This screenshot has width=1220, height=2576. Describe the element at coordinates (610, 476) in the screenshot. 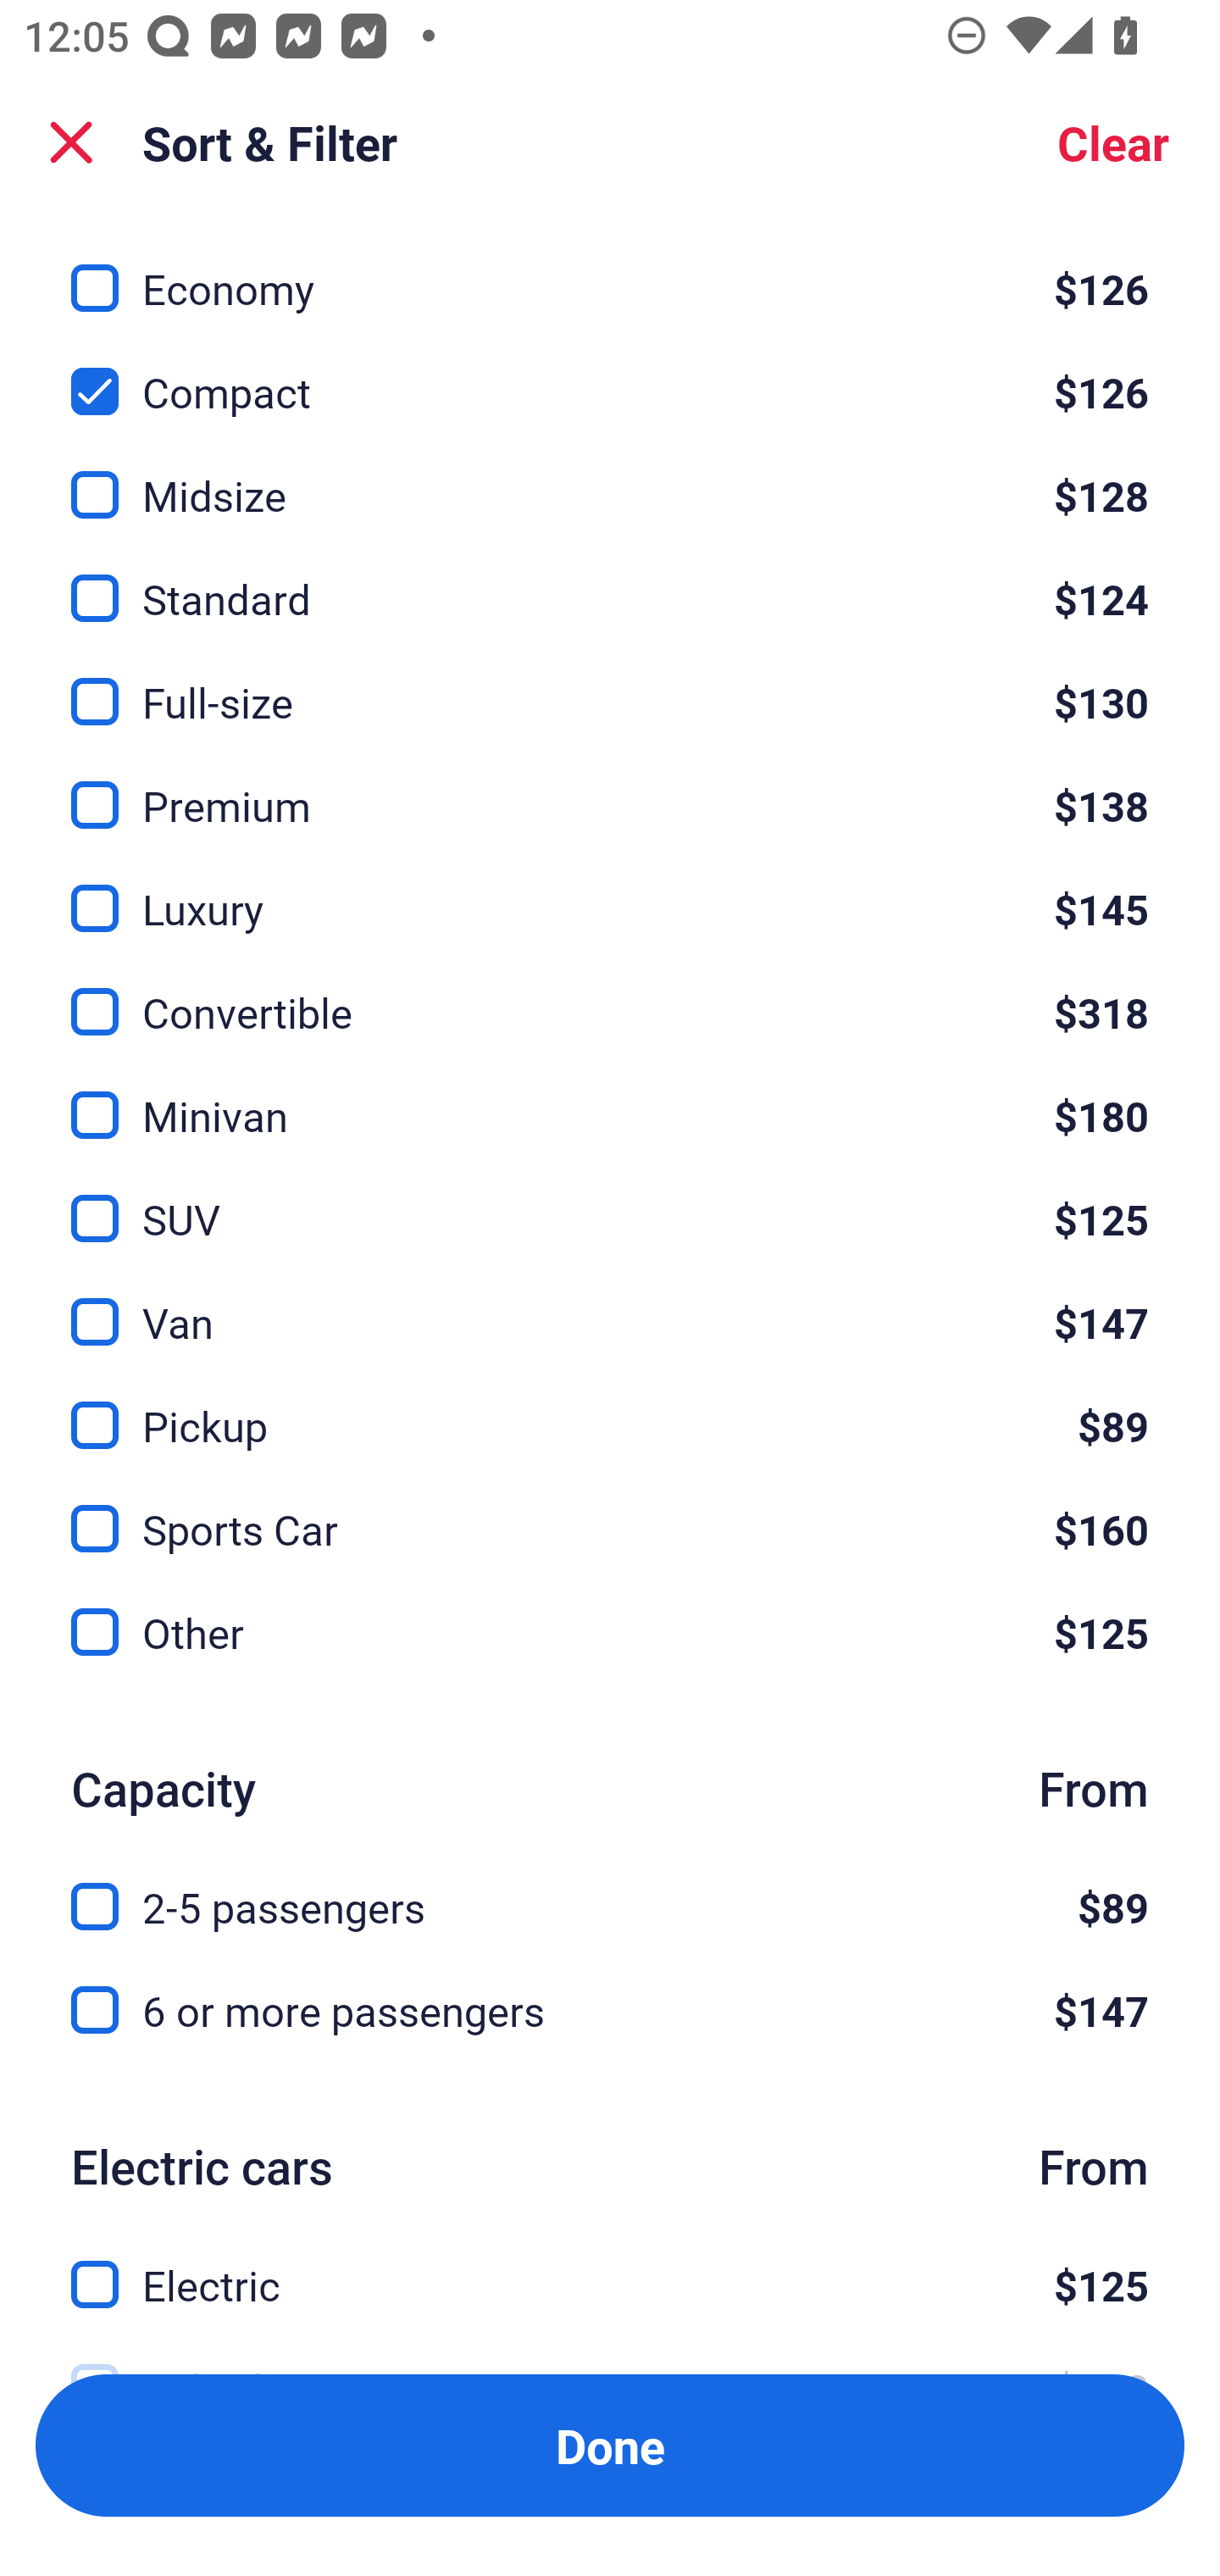

I see `Midsize, $128 Midsize $128` at that location.